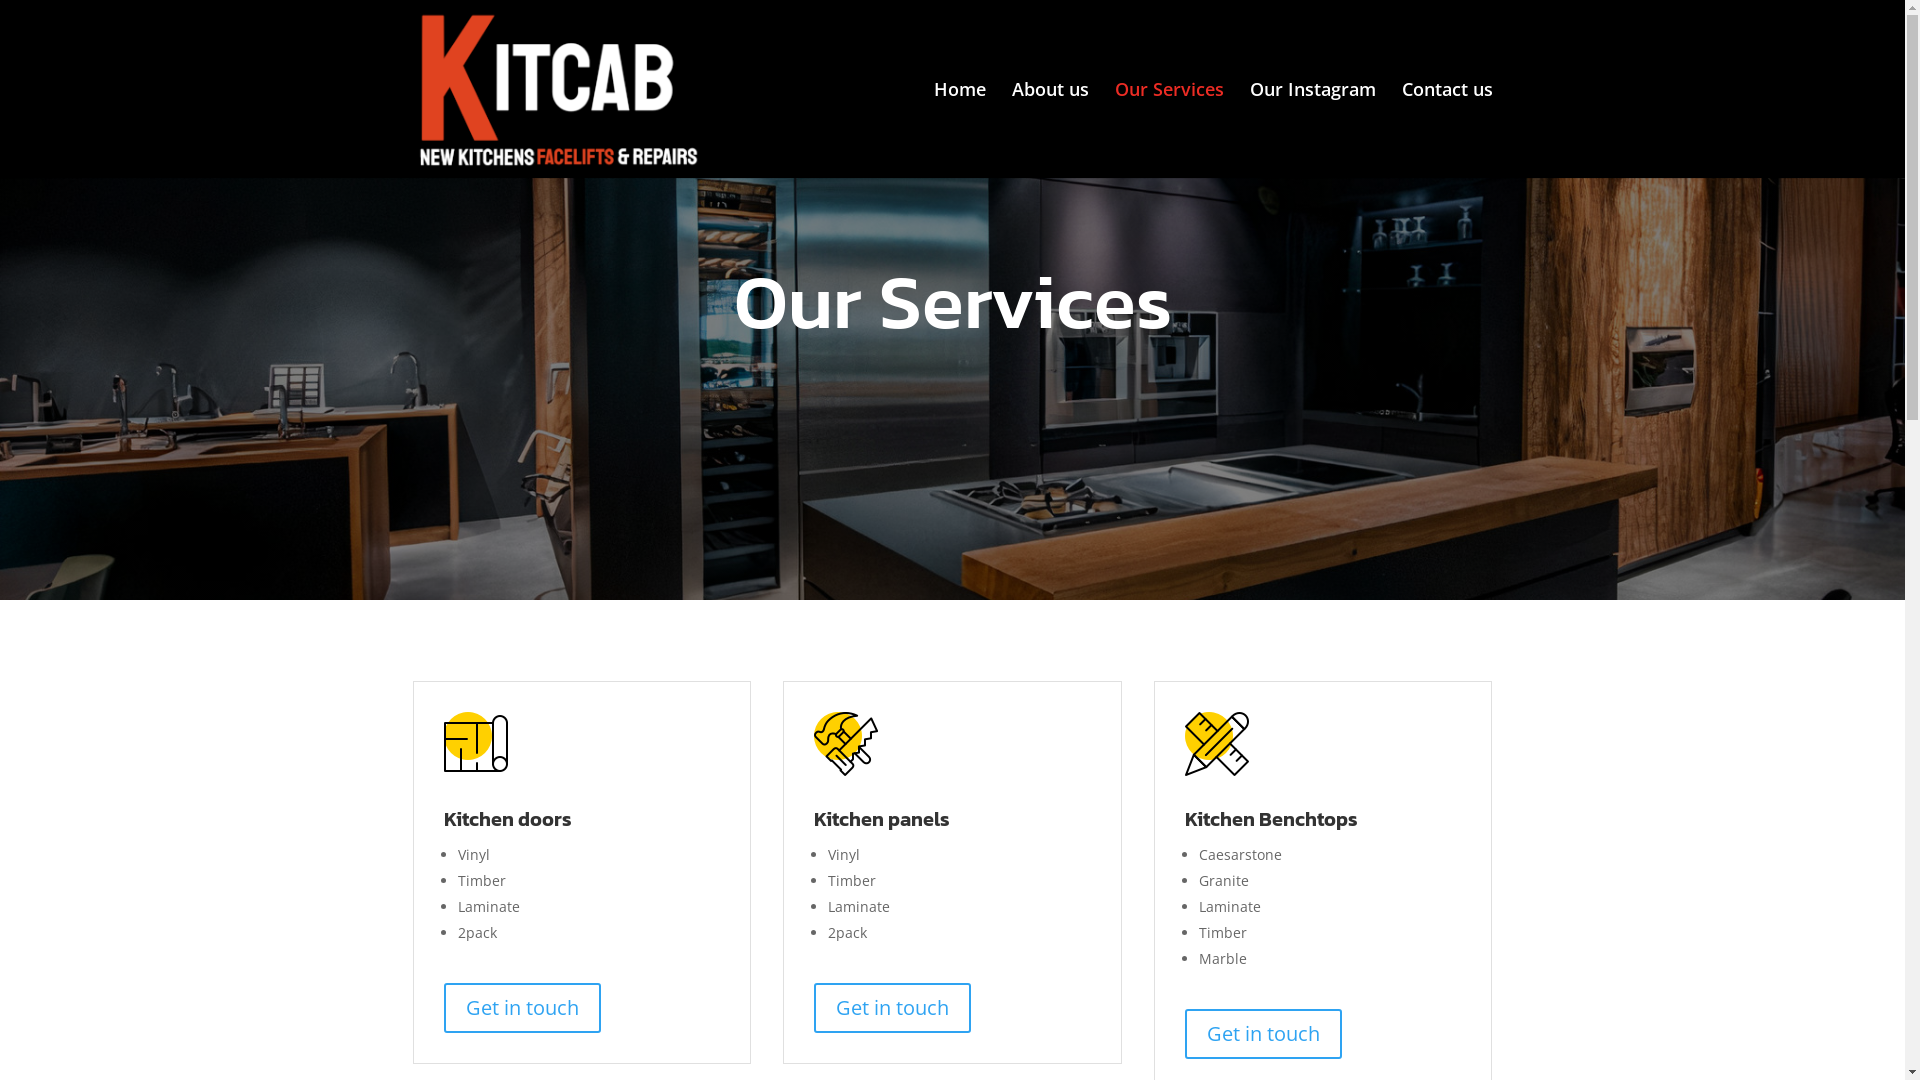 This screenshot has width=1920, height=1080. What do you see at coordinates (960, 130) in the screenshot?
I see `Home` at bounding box center [960, 130].